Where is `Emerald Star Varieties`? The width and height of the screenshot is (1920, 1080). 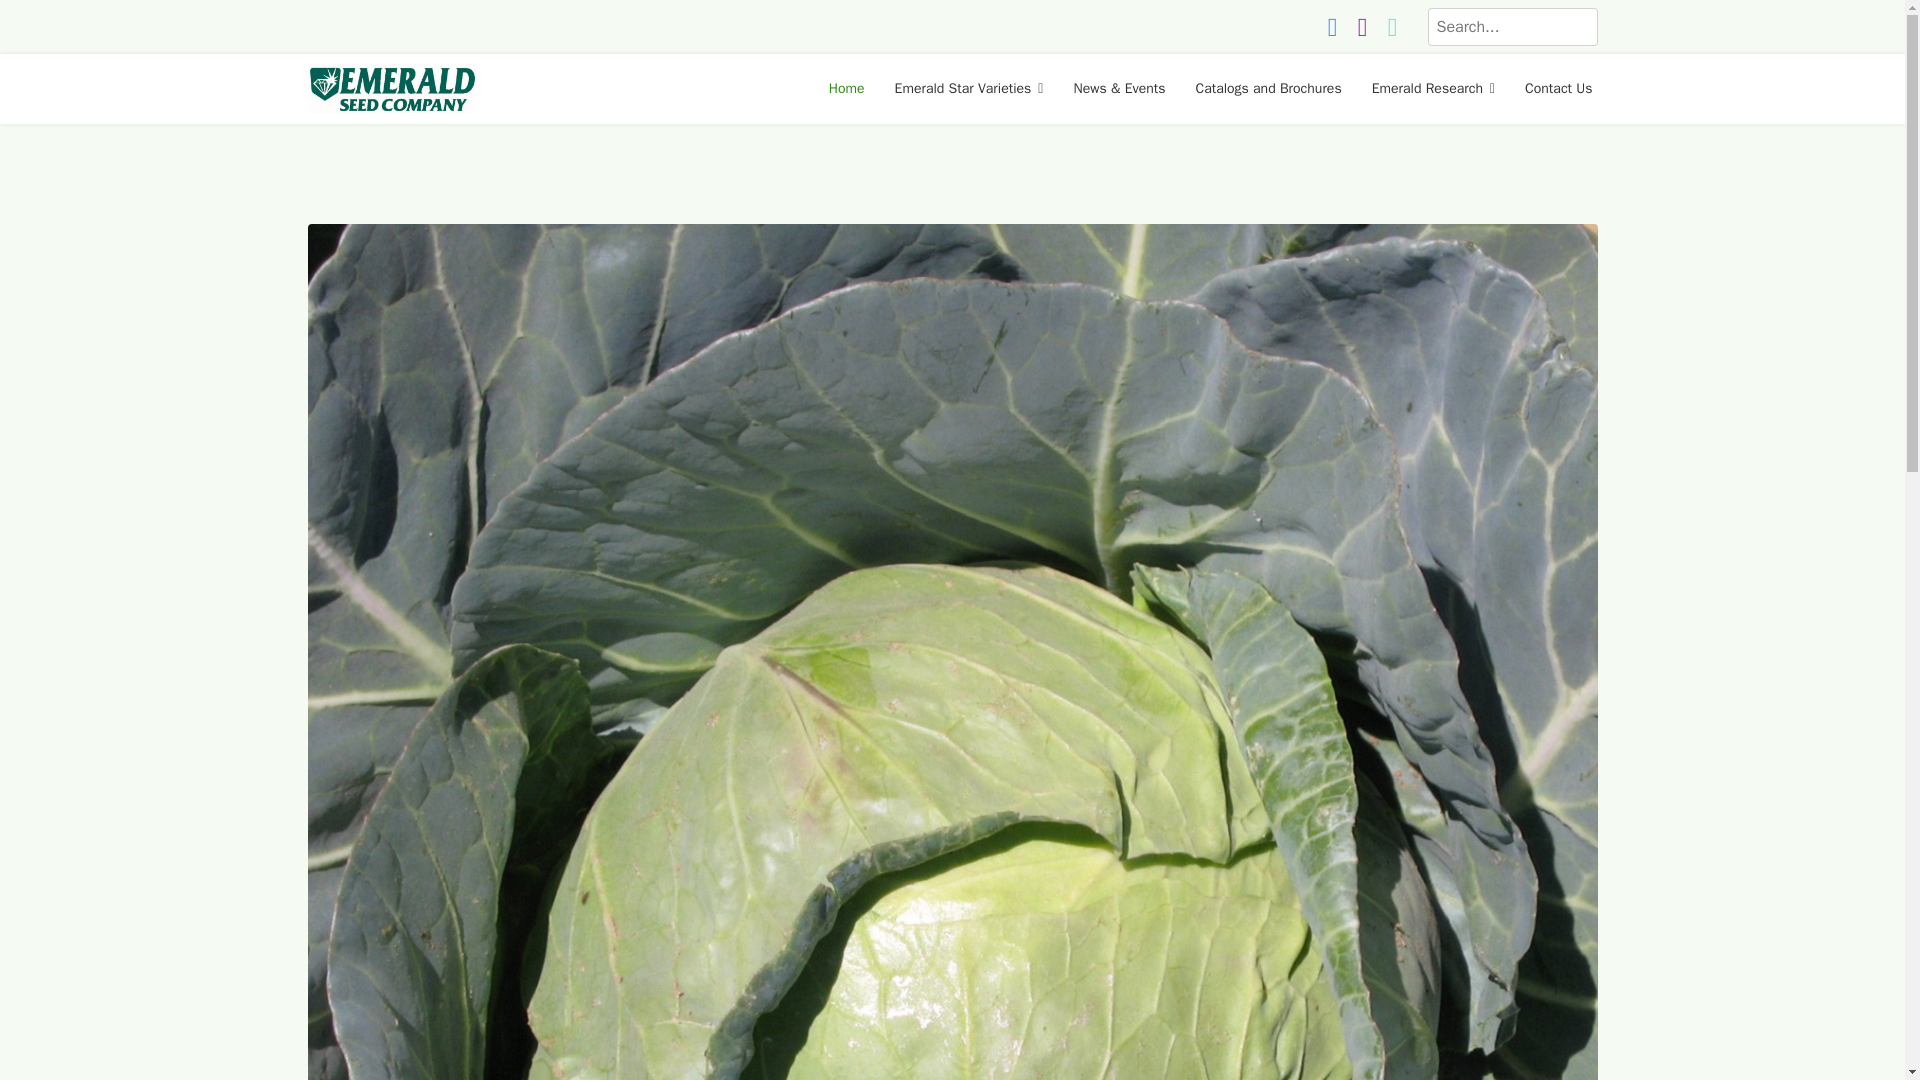 Emerald Star Varieties is located at coordinates (969, 89).